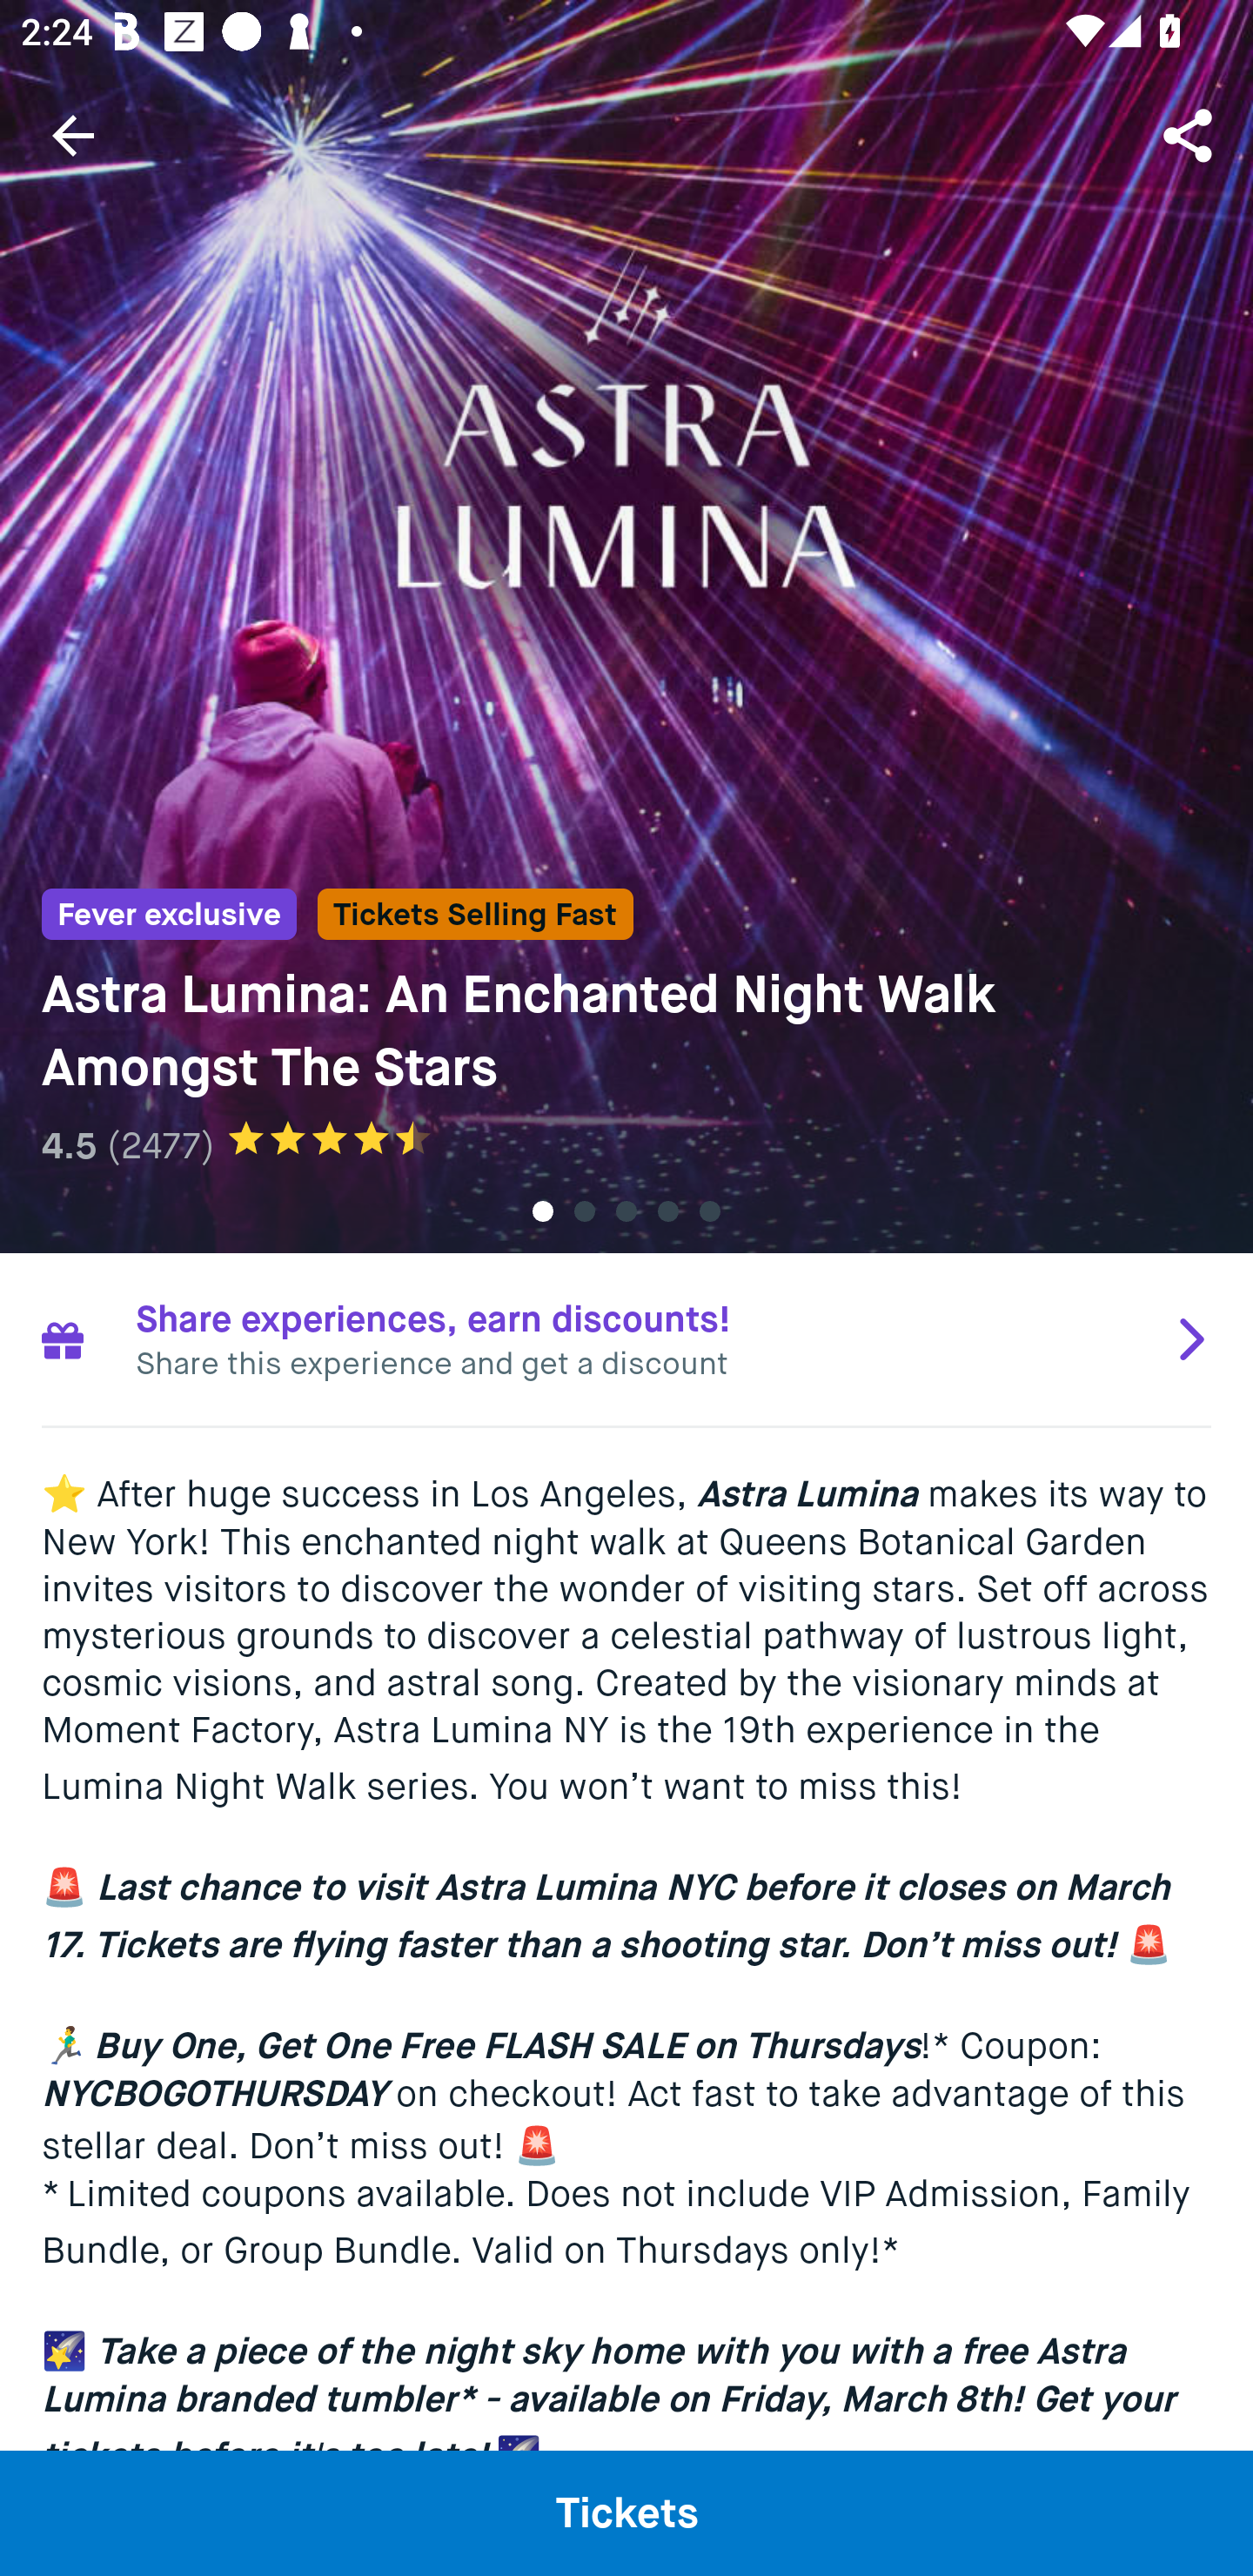 Image resolution: width=1253 pixels, height=2576 pixels. Describe the element at coordinates (73, 135) in the screenshot. I see `Navigate up` at that location.